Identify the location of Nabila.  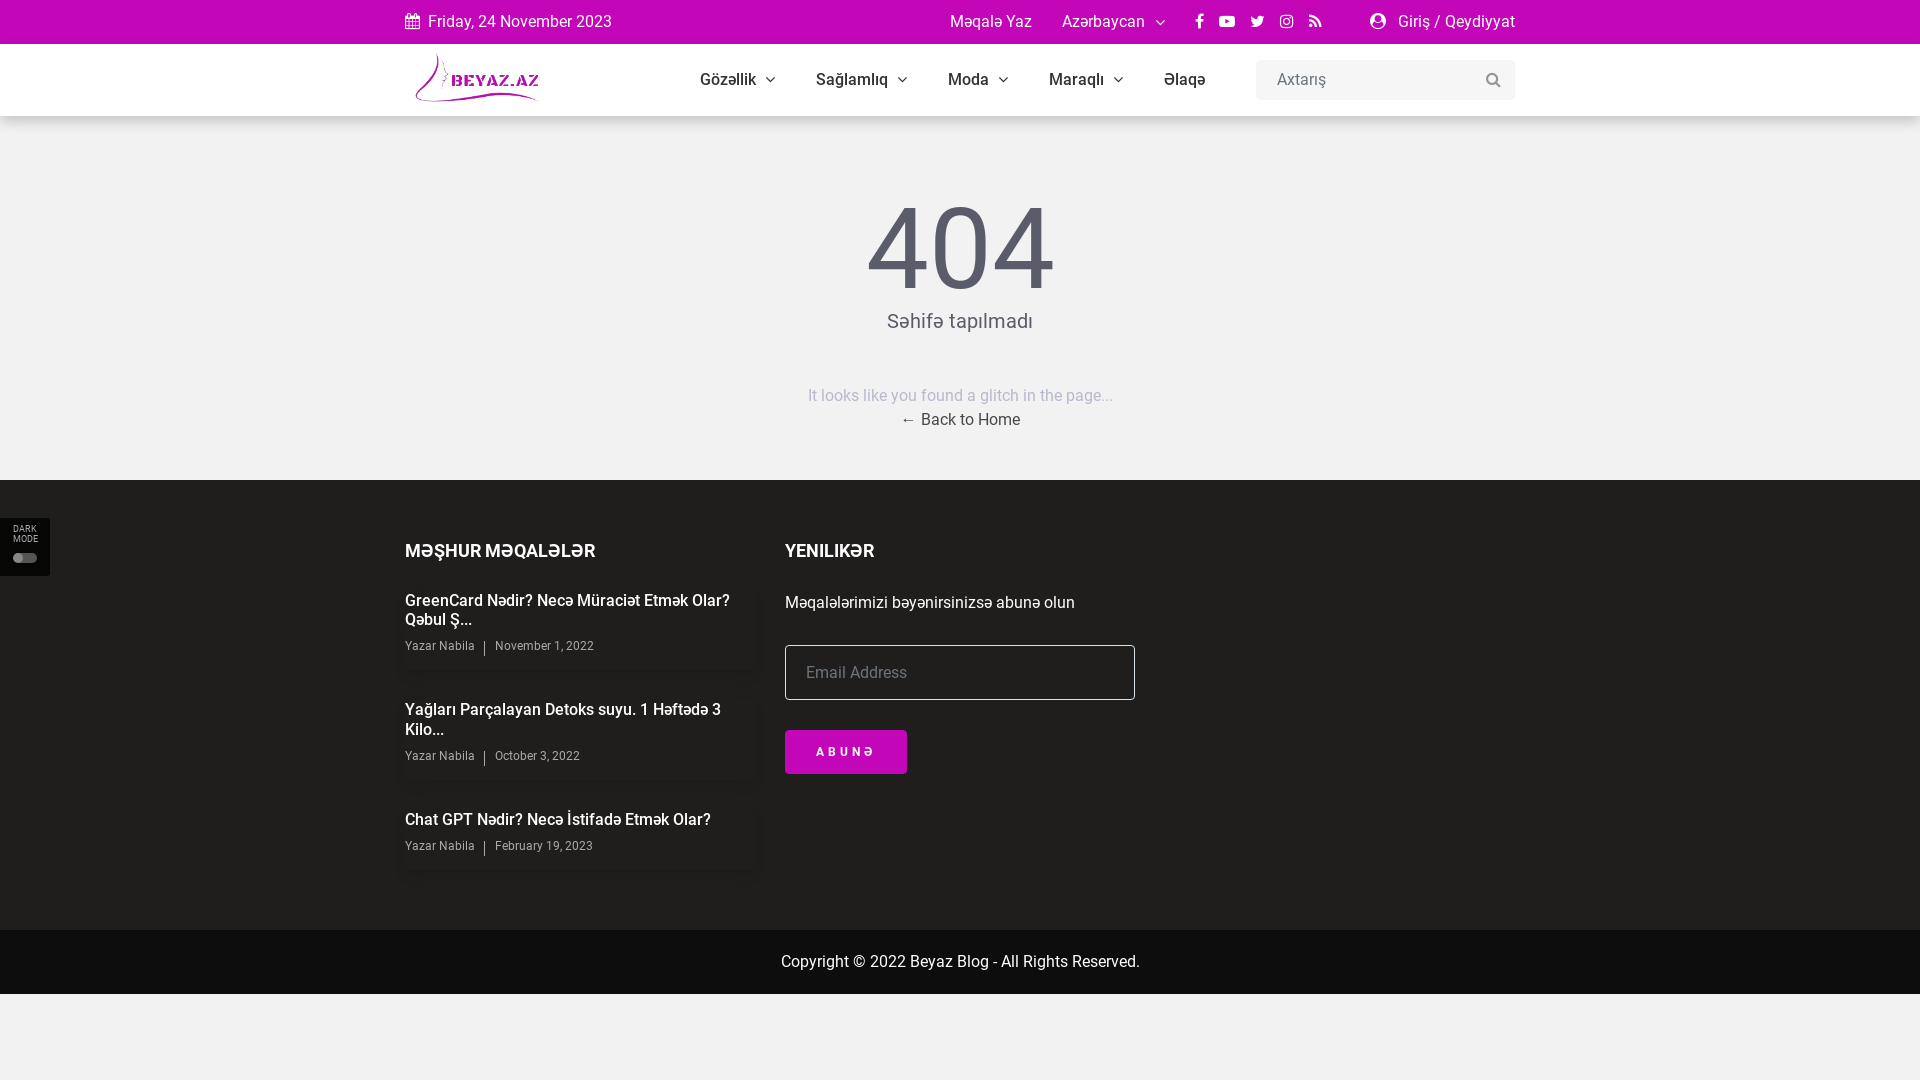
(456, 756).